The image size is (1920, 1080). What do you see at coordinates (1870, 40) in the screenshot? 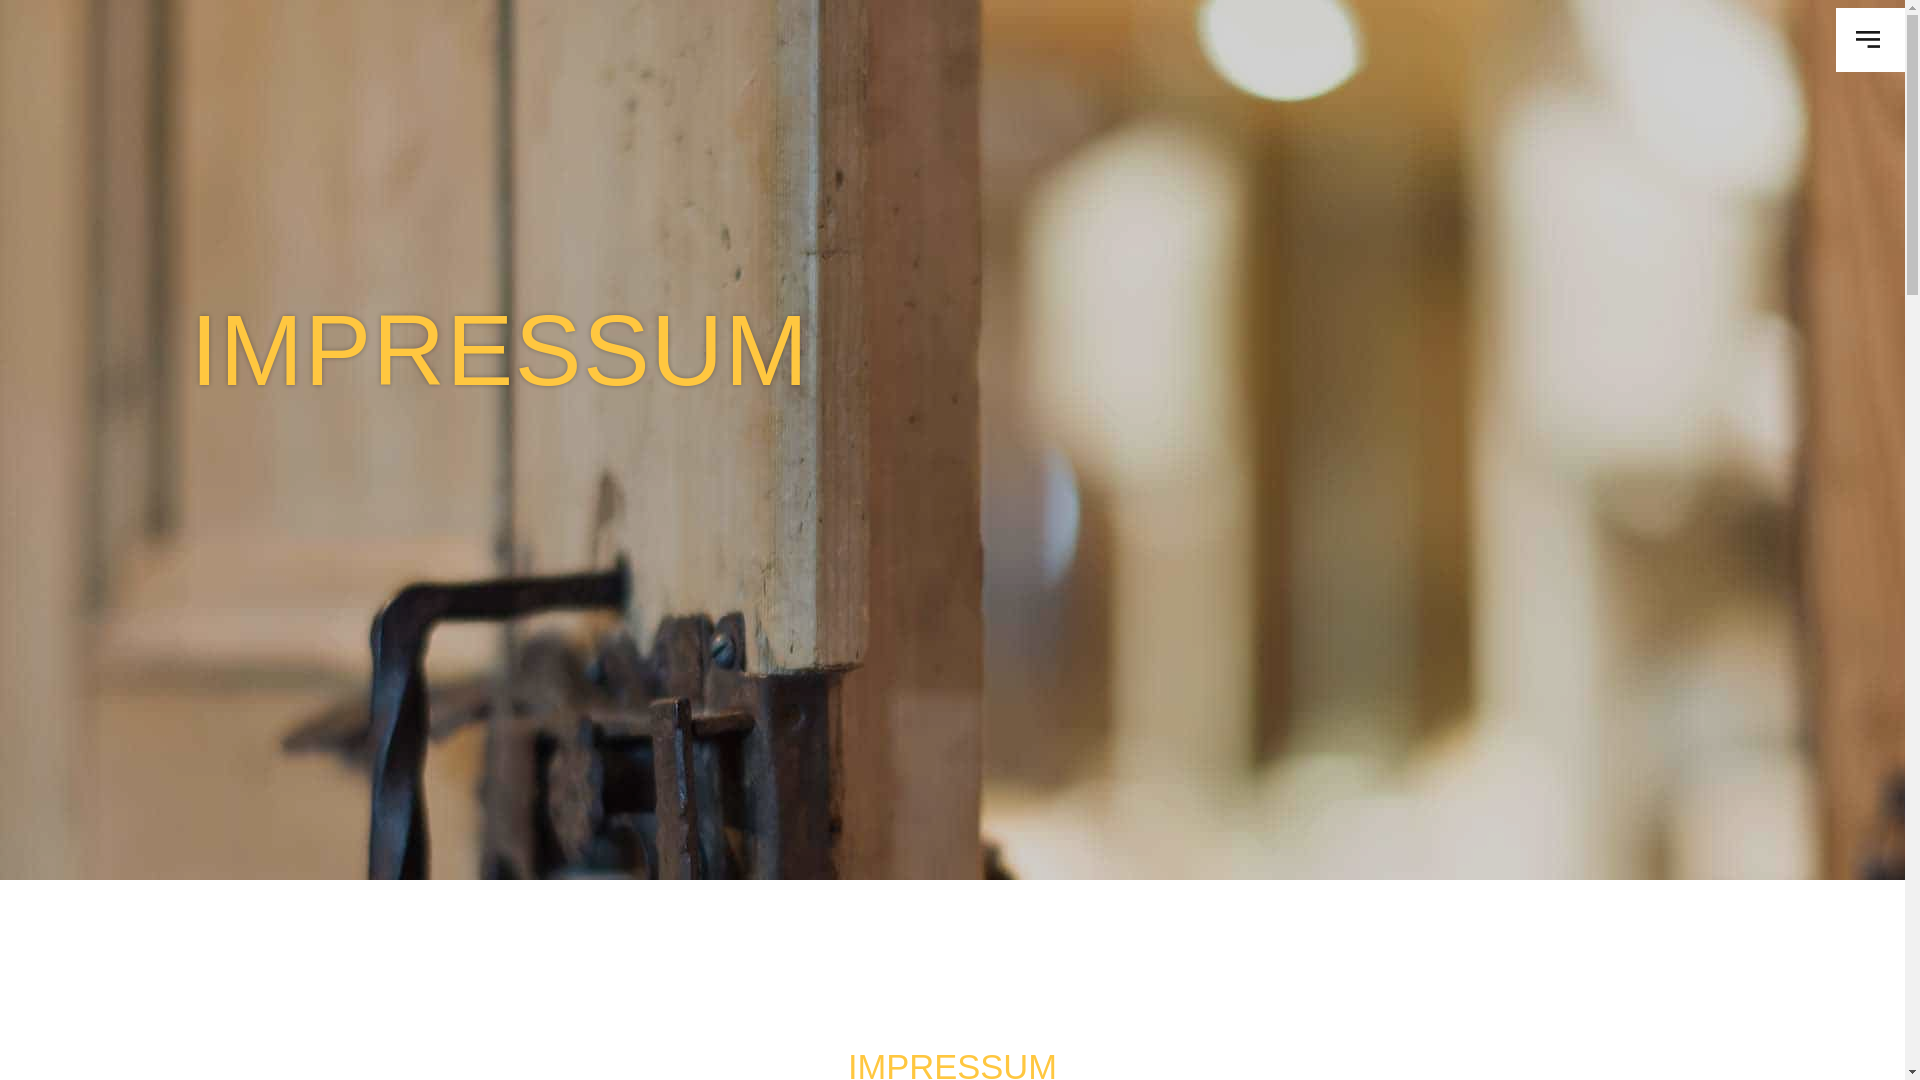
I see `Menu` at bounding box center [1870, 40].